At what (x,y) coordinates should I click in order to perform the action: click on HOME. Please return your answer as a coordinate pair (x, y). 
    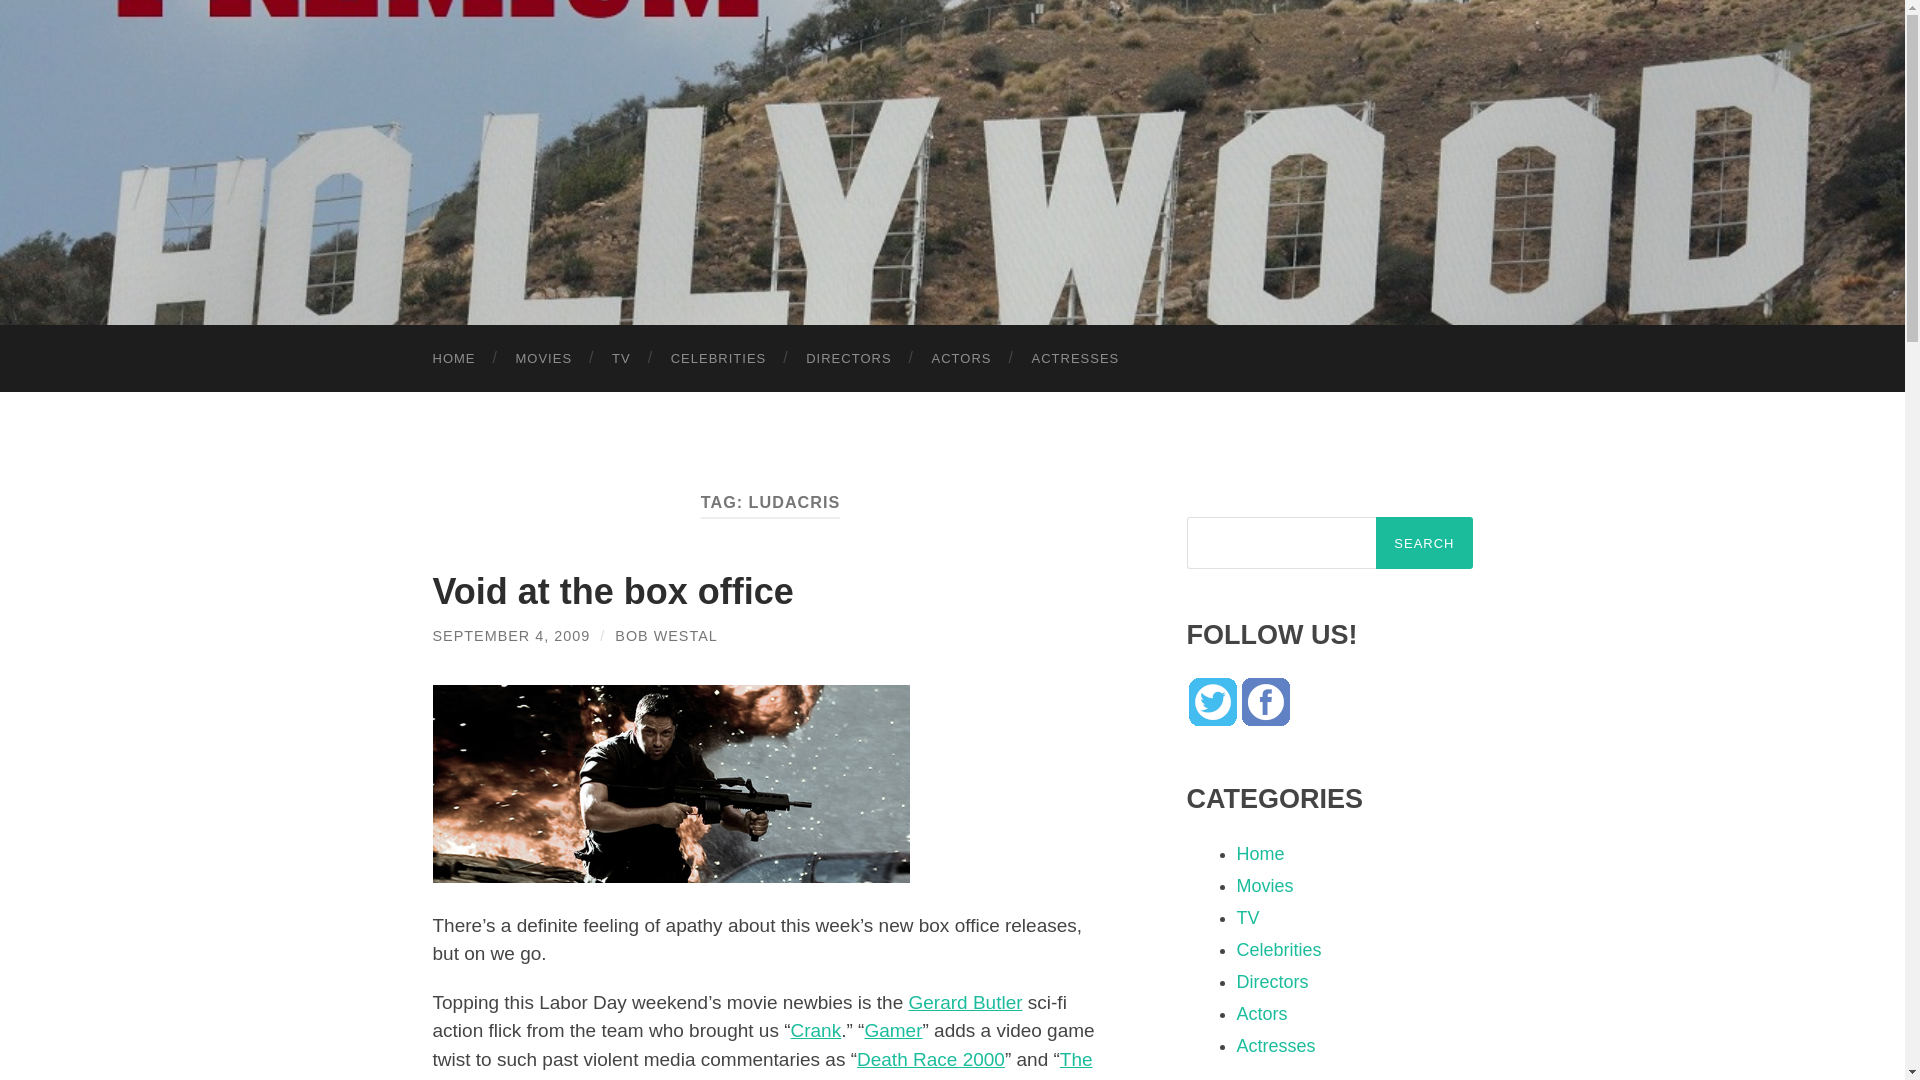
    Looking at the image, I should click on (454, 358).